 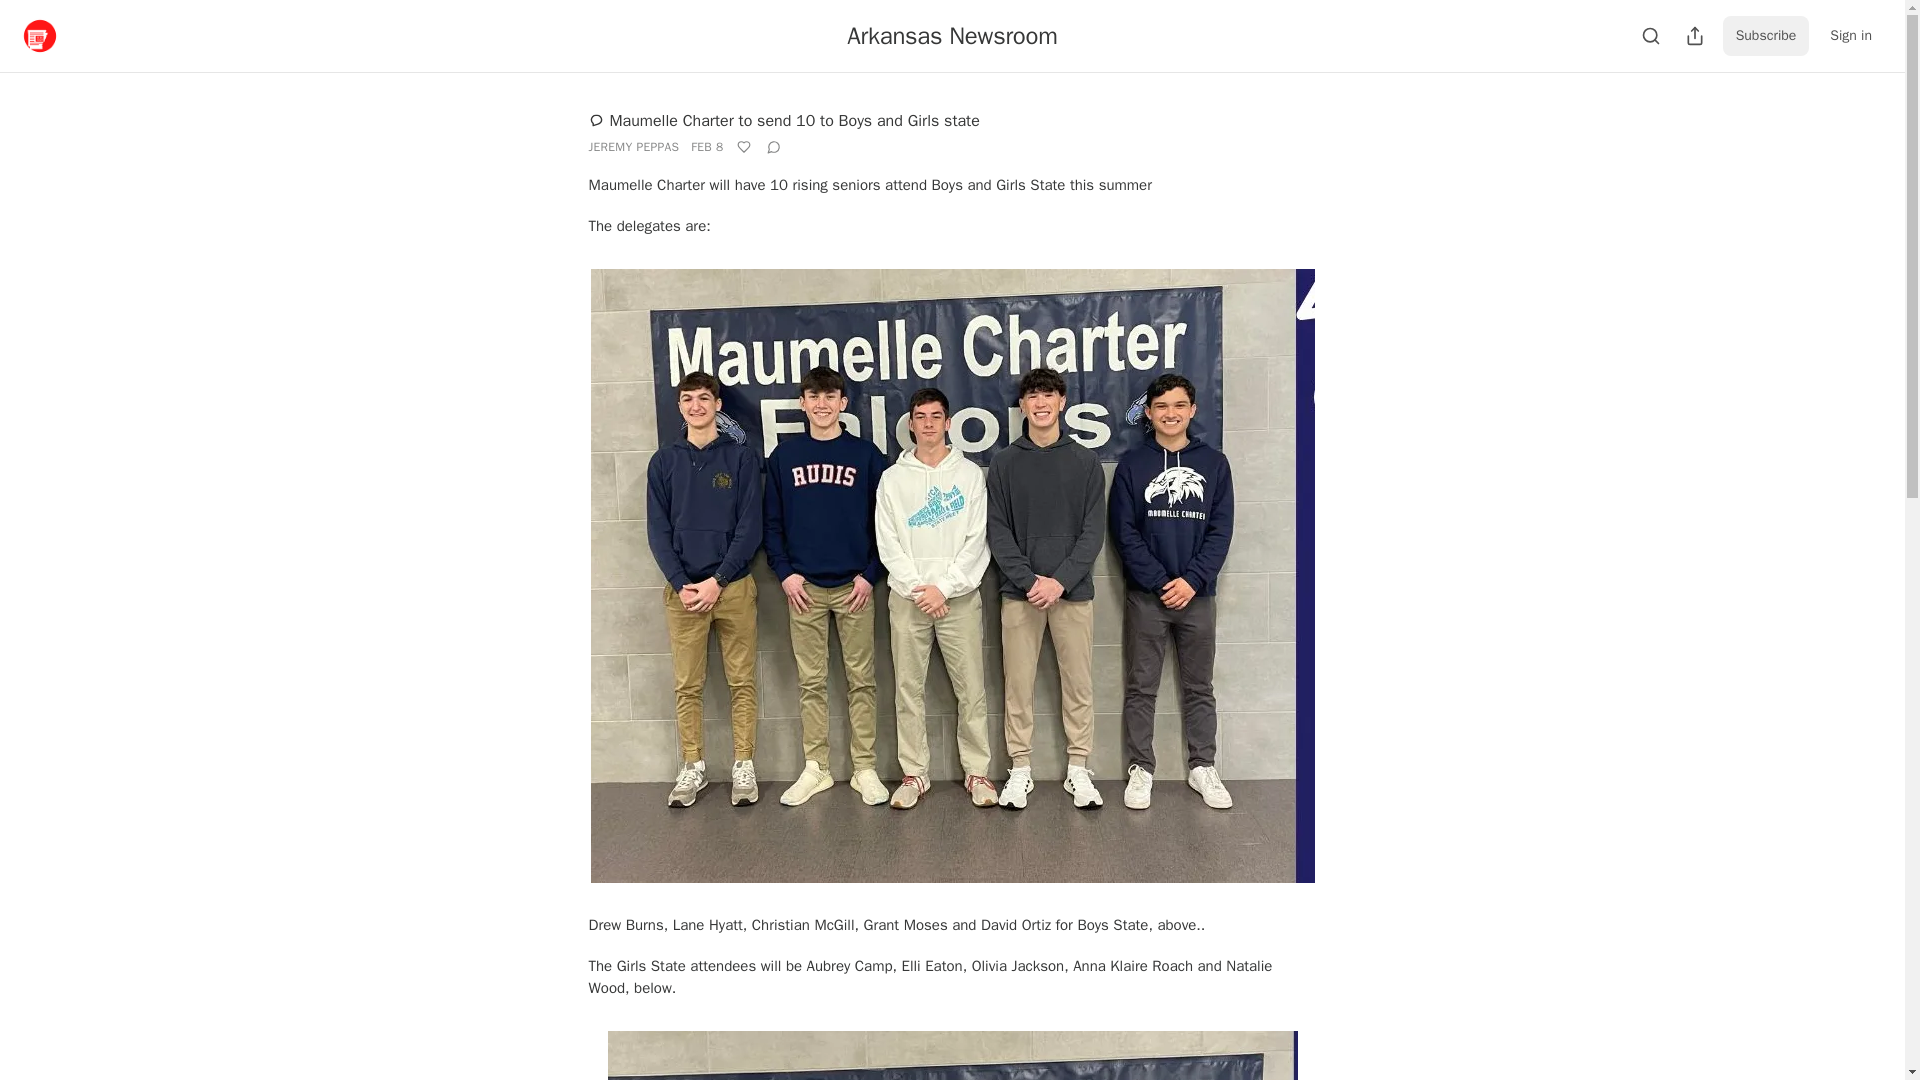 I want to click on JEREMY PEPPAS, so click(x=633, y=146).